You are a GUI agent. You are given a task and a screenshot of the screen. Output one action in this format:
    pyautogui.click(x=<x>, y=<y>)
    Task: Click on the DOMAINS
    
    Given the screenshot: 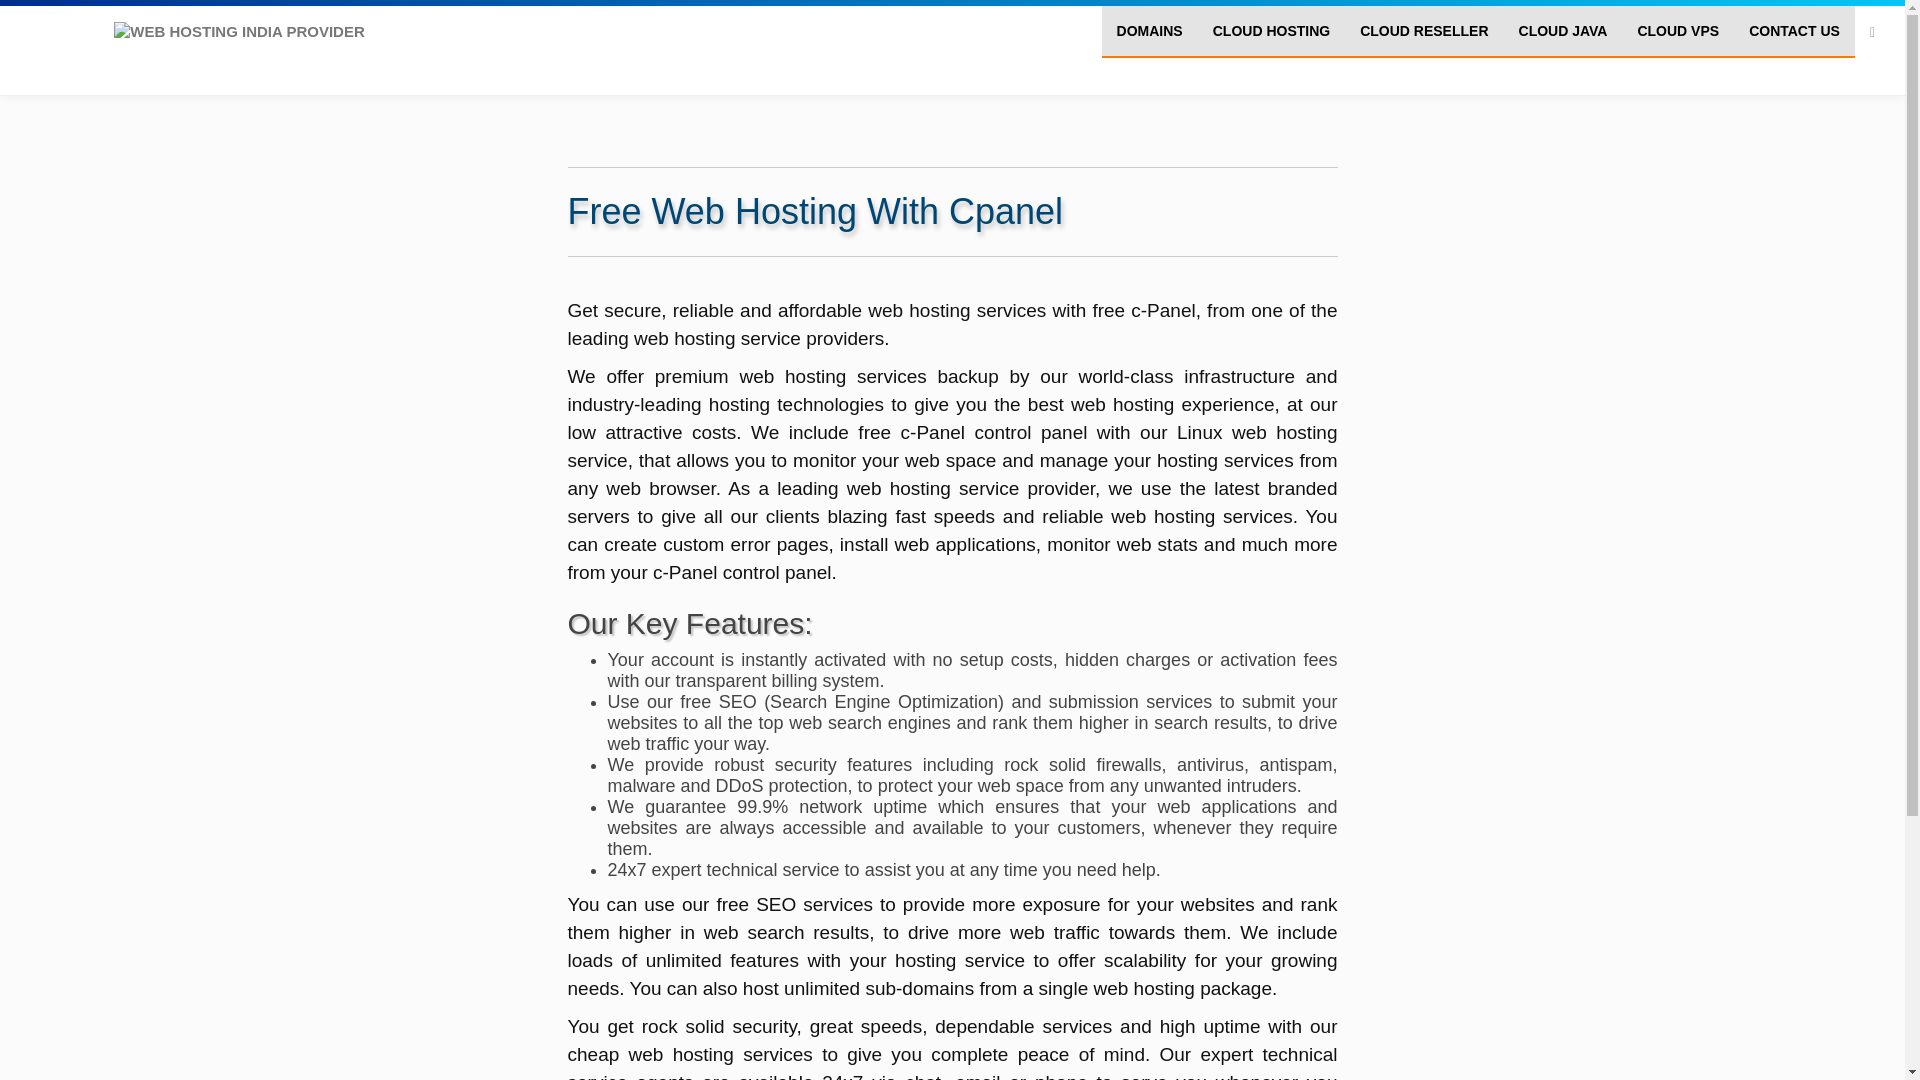 What is the action you would take?
    pyautogui.click(x=1150, y=32)
    